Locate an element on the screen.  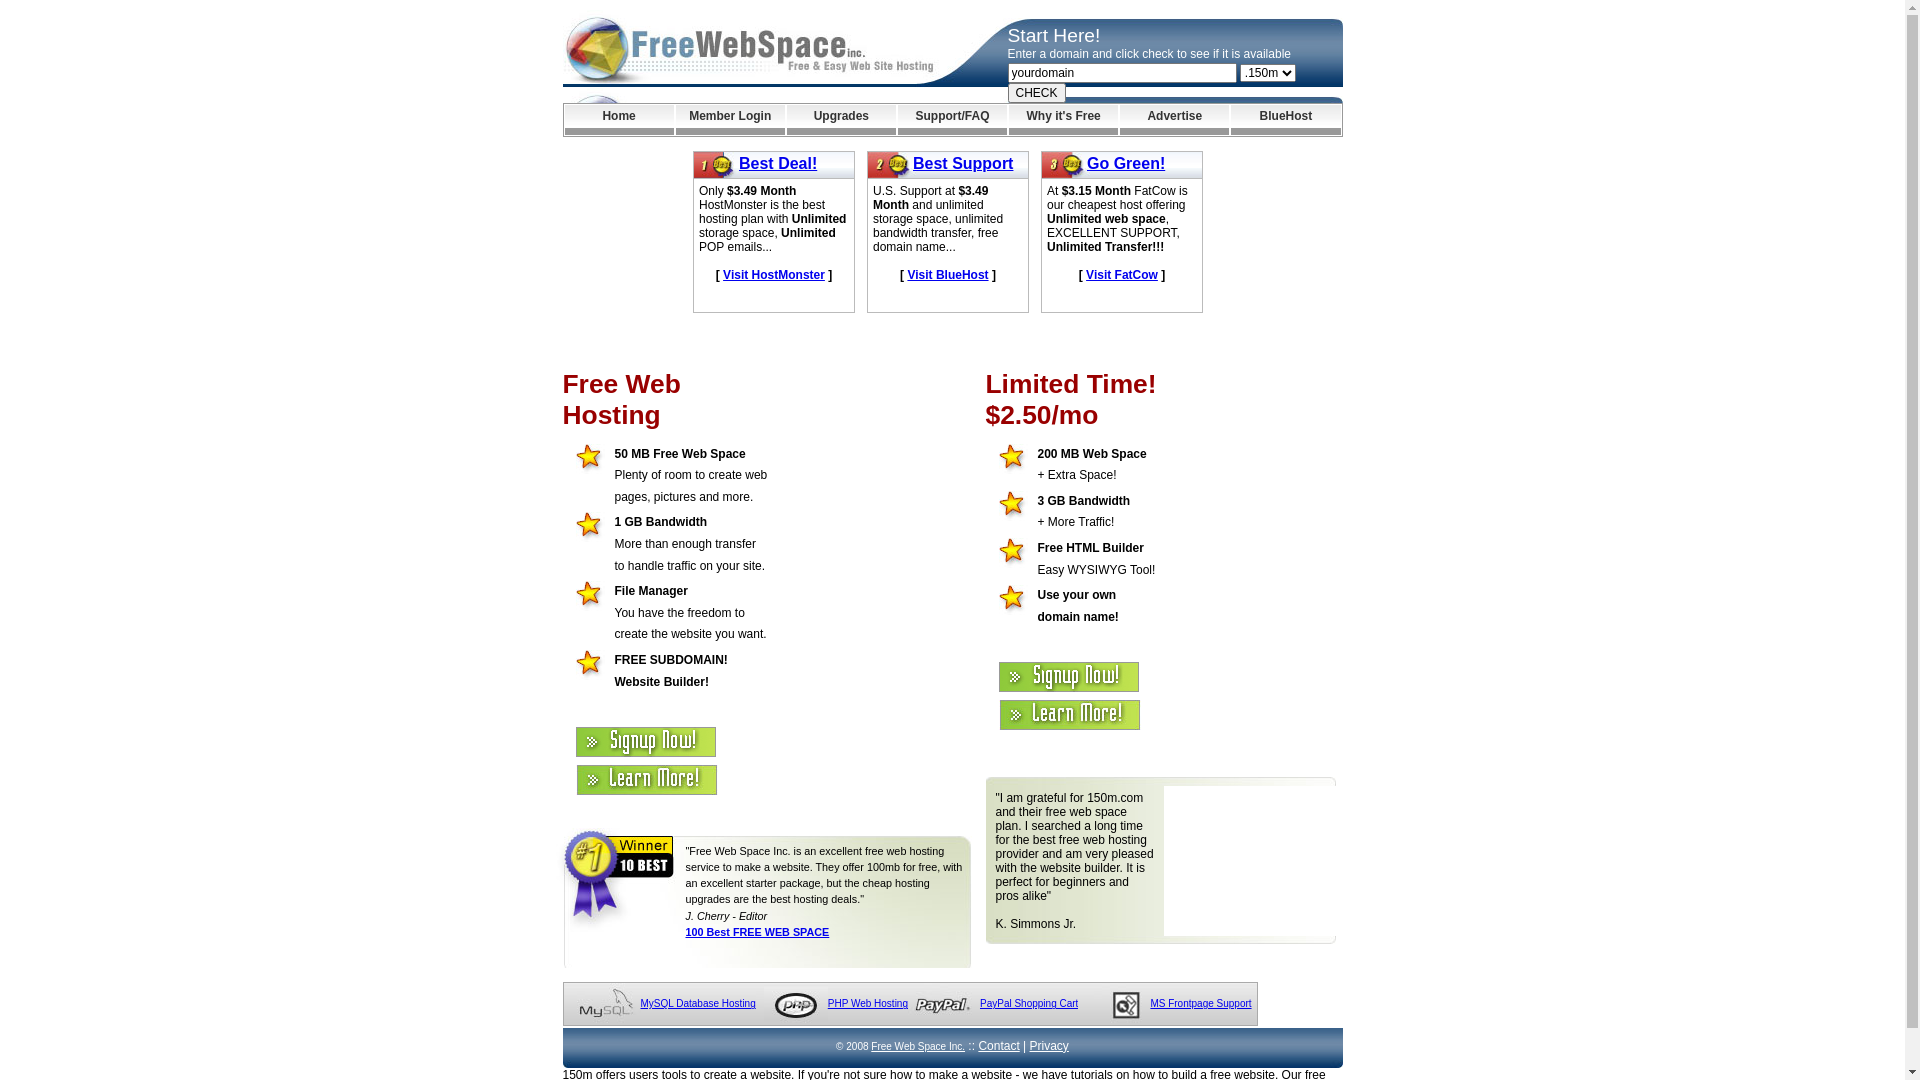
Why it's Free is located at coordinates (1064, 120).